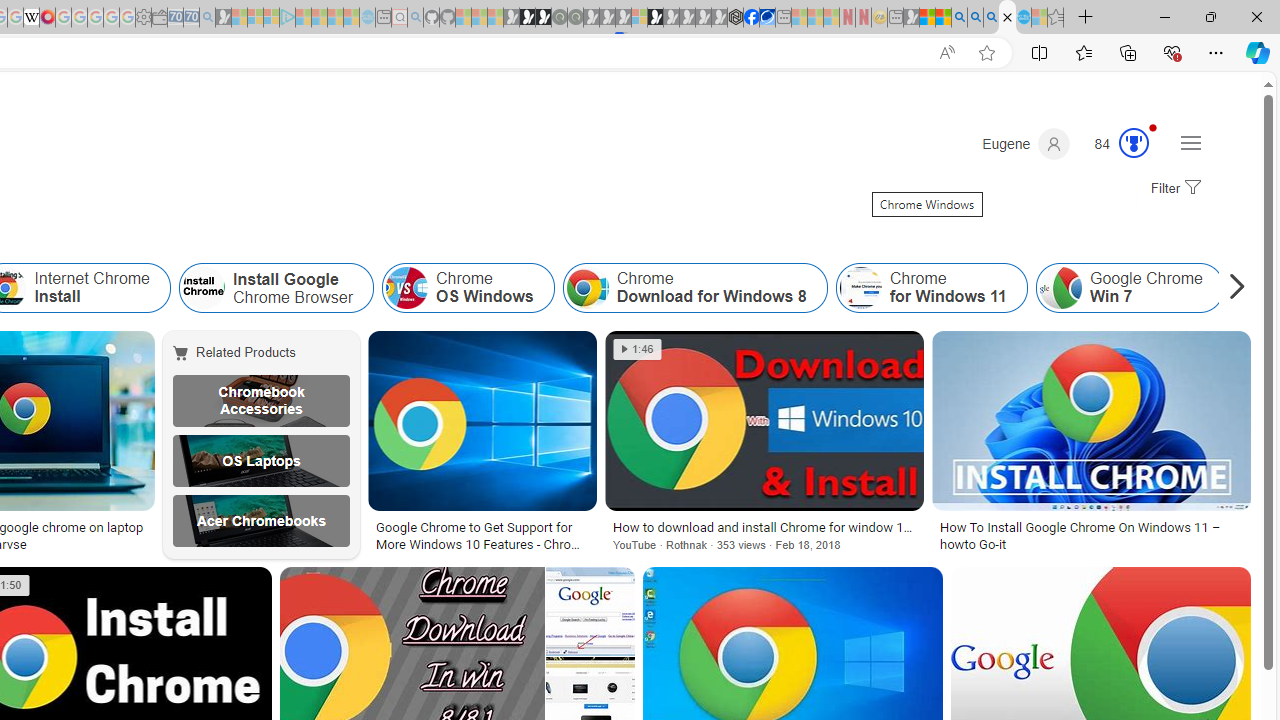 This screenshot has height=720, width=1280. I want to click on Animation, so click(1153, 127).